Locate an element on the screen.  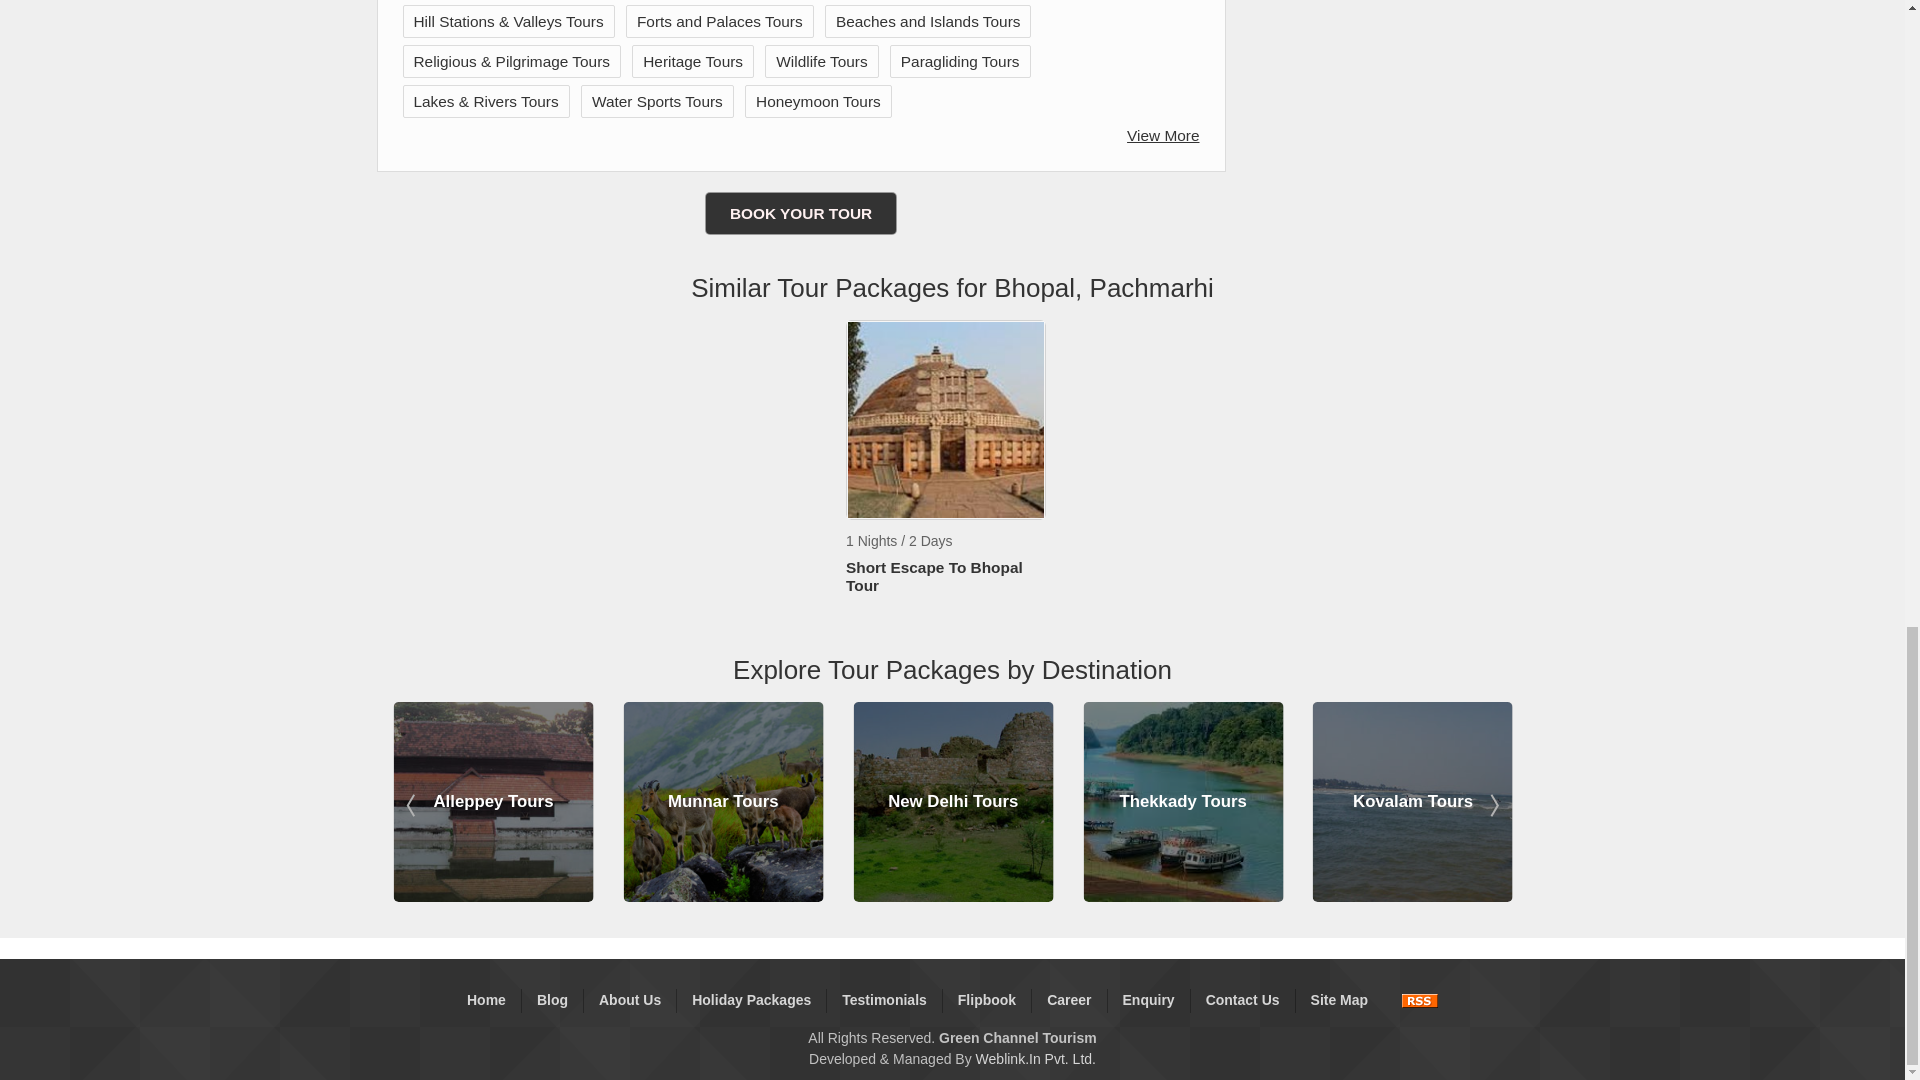
Heritage Tours is located at coordinates (693, 60).